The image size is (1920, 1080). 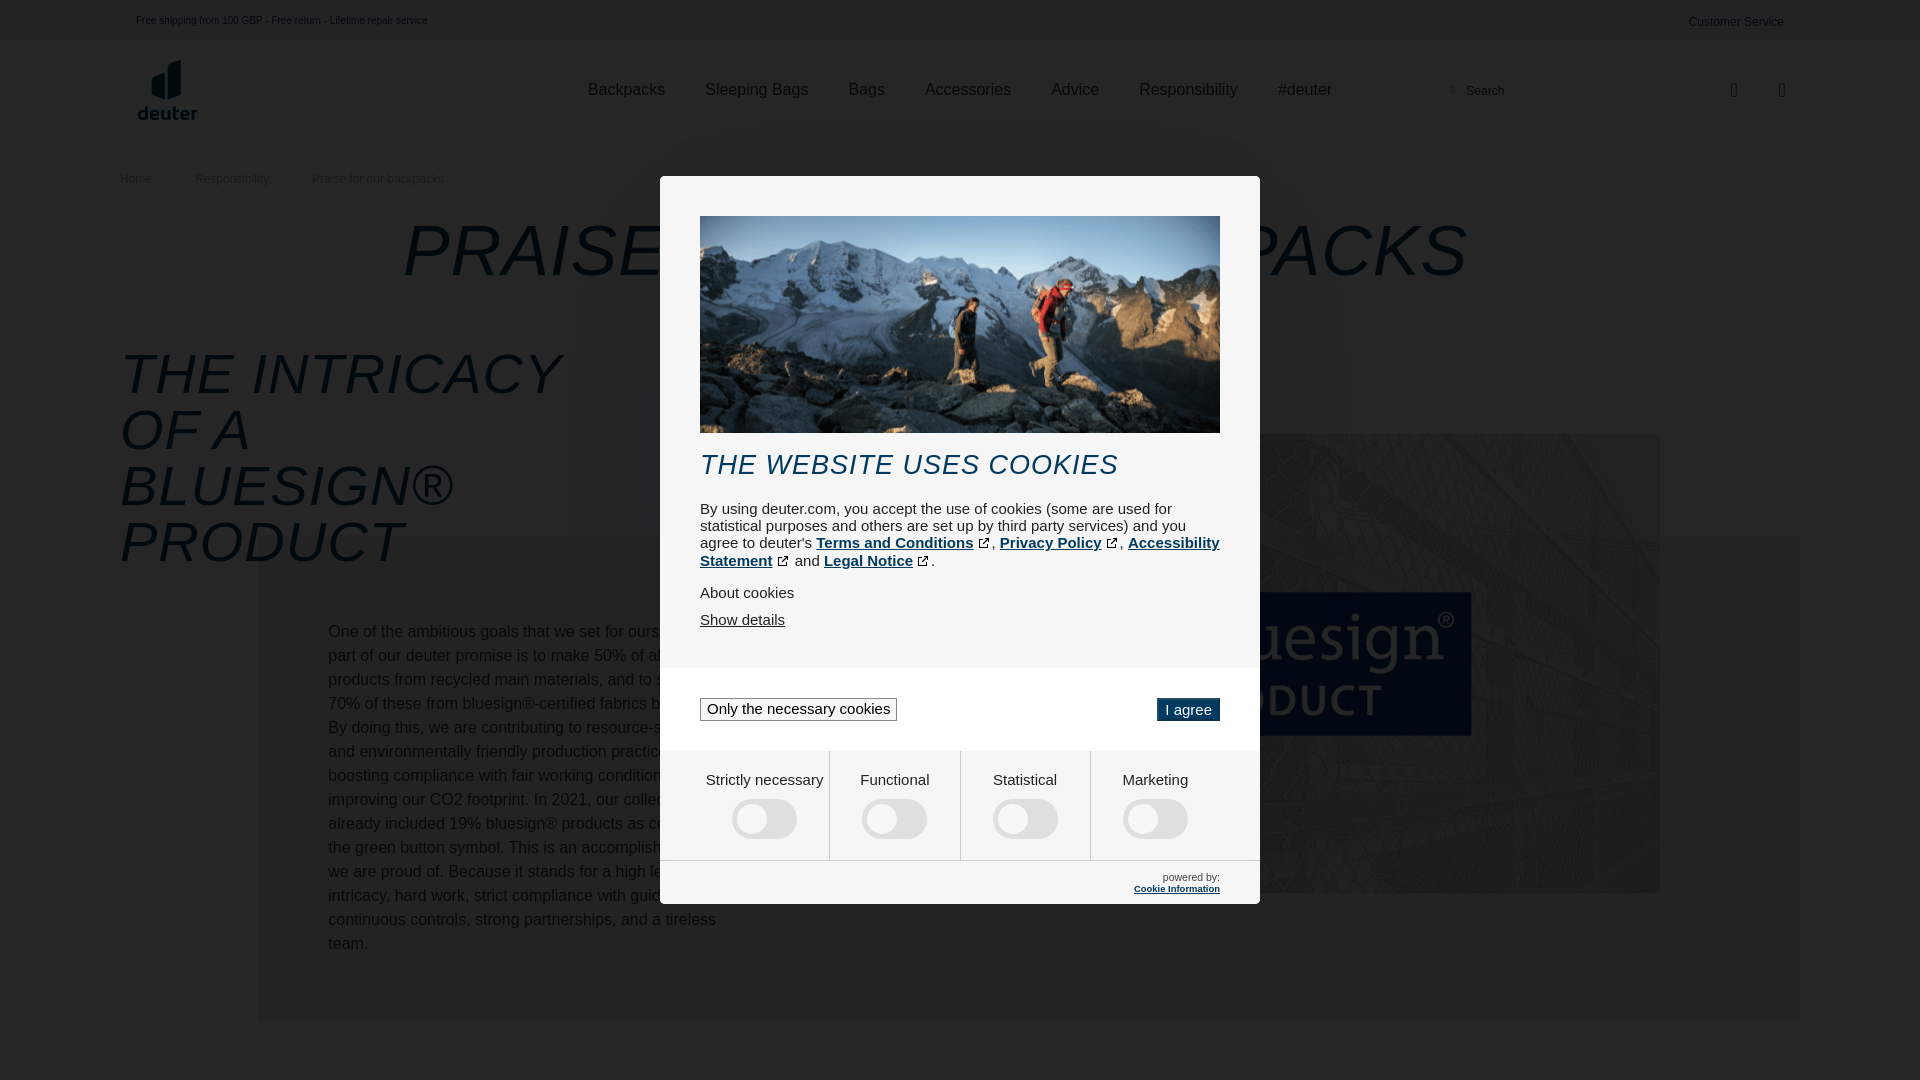 I want to click on Show details, so click(x=742, y=619).